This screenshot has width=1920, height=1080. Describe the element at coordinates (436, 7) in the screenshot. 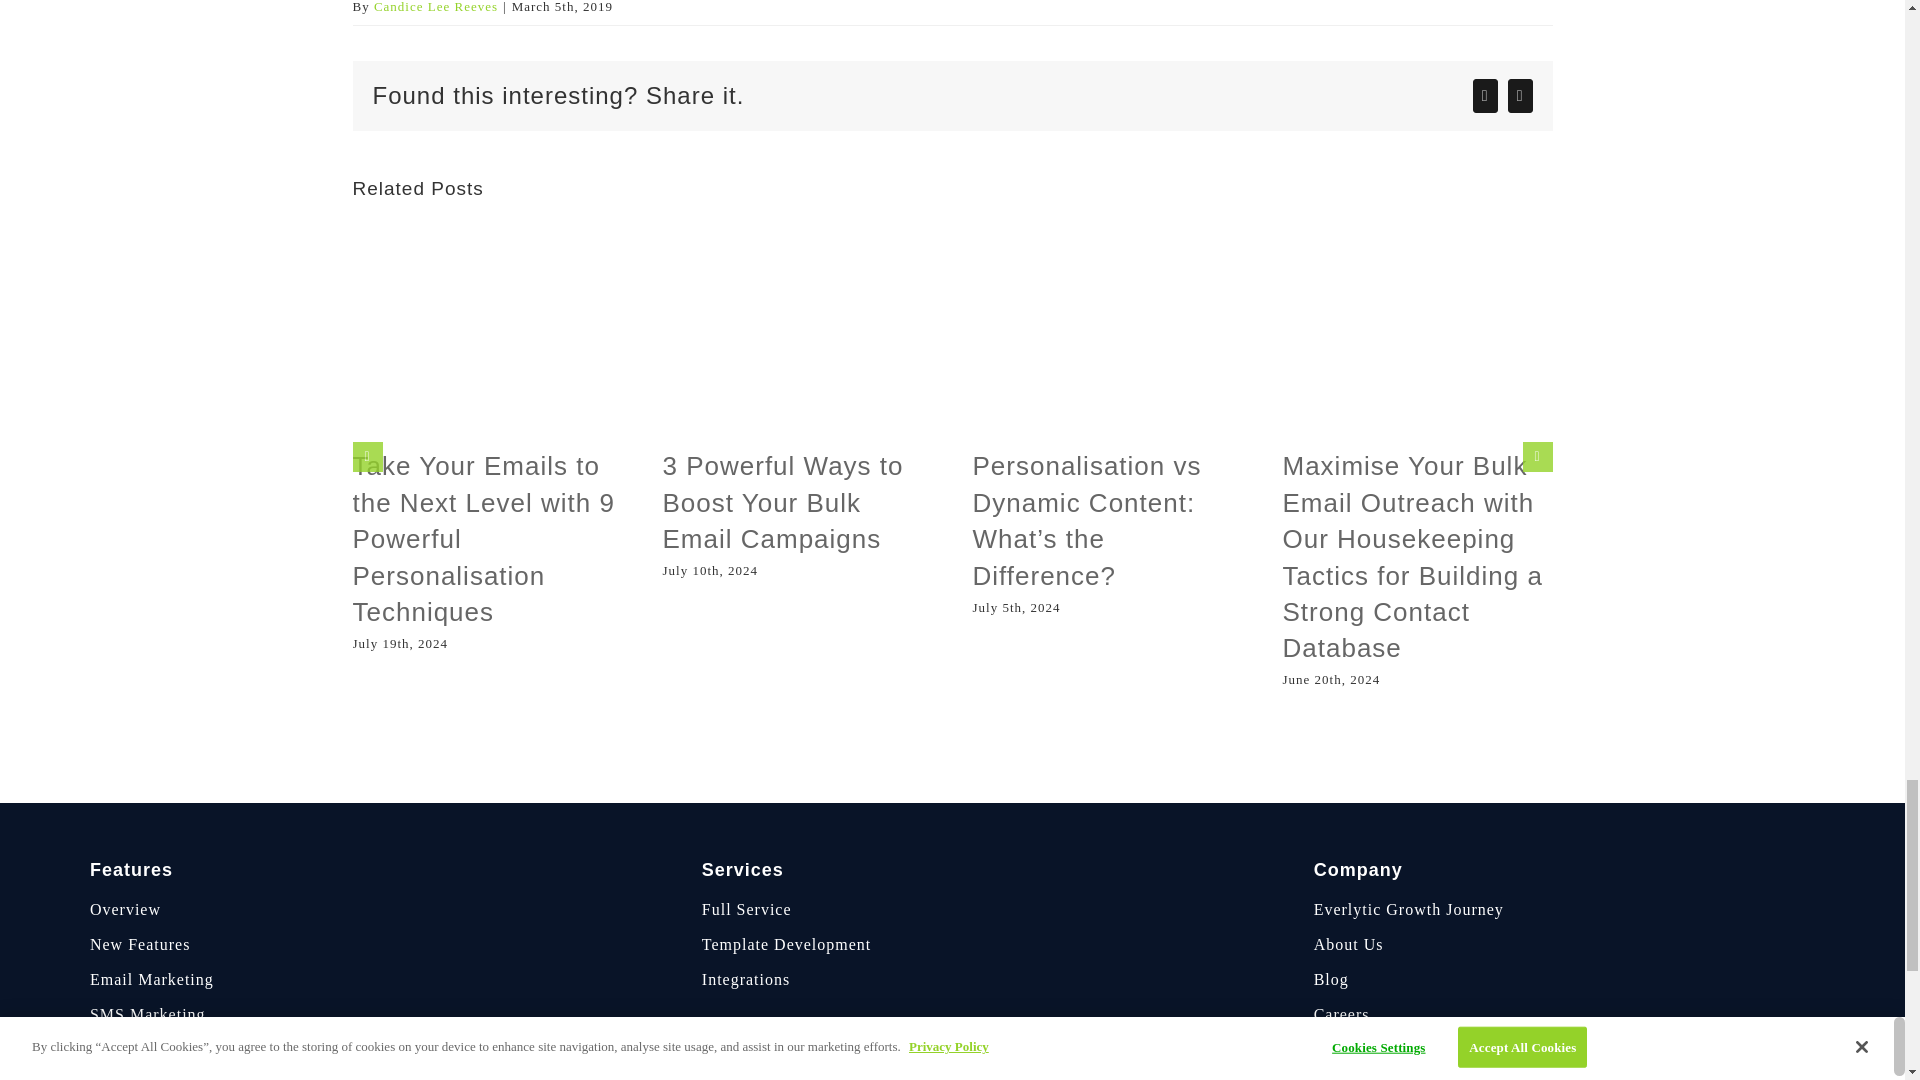

I see `Posts by Candice Lee Reeves` at that location.